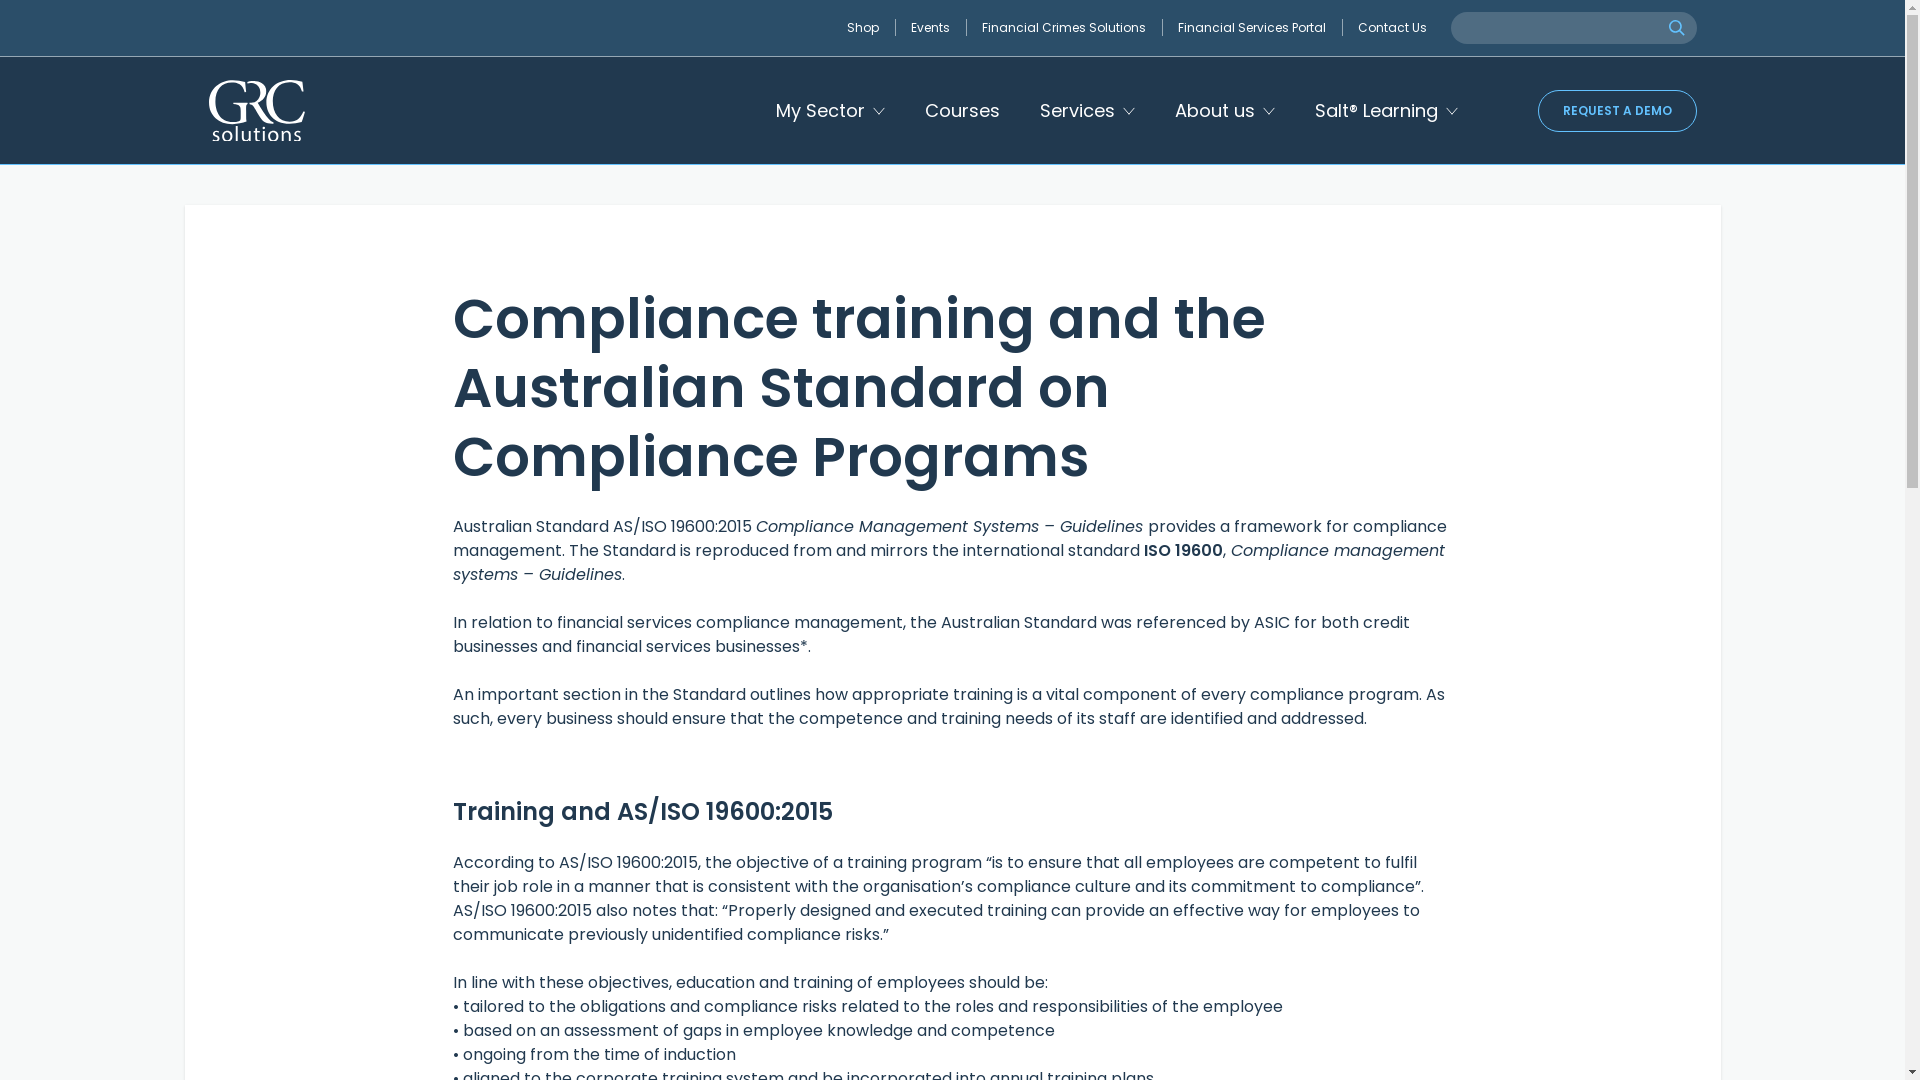 This screenshot has width=1920, height=1080. What do you see at coordinates (1676, 28) in the screenshot?
I see `Search` at bounding box center [1676, 28].